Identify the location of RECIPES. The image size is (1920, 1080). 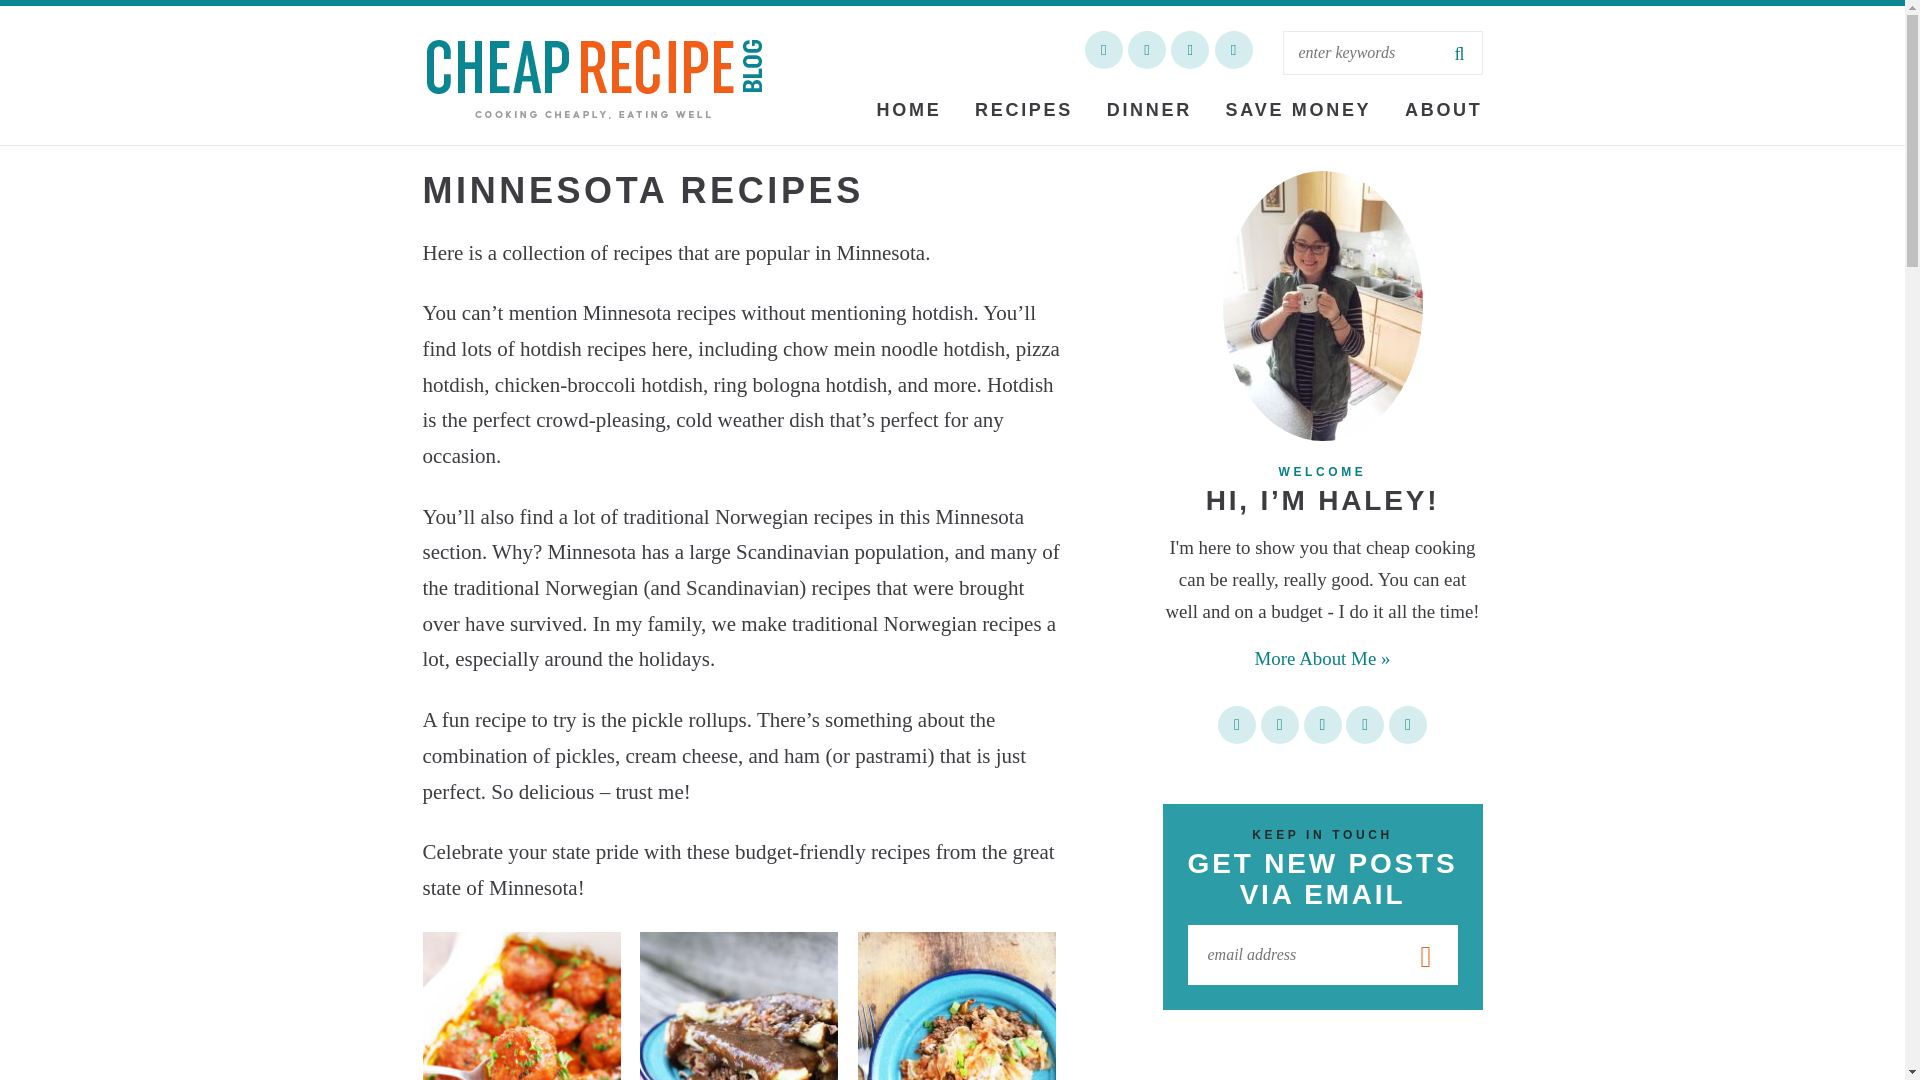
(1024, 110).